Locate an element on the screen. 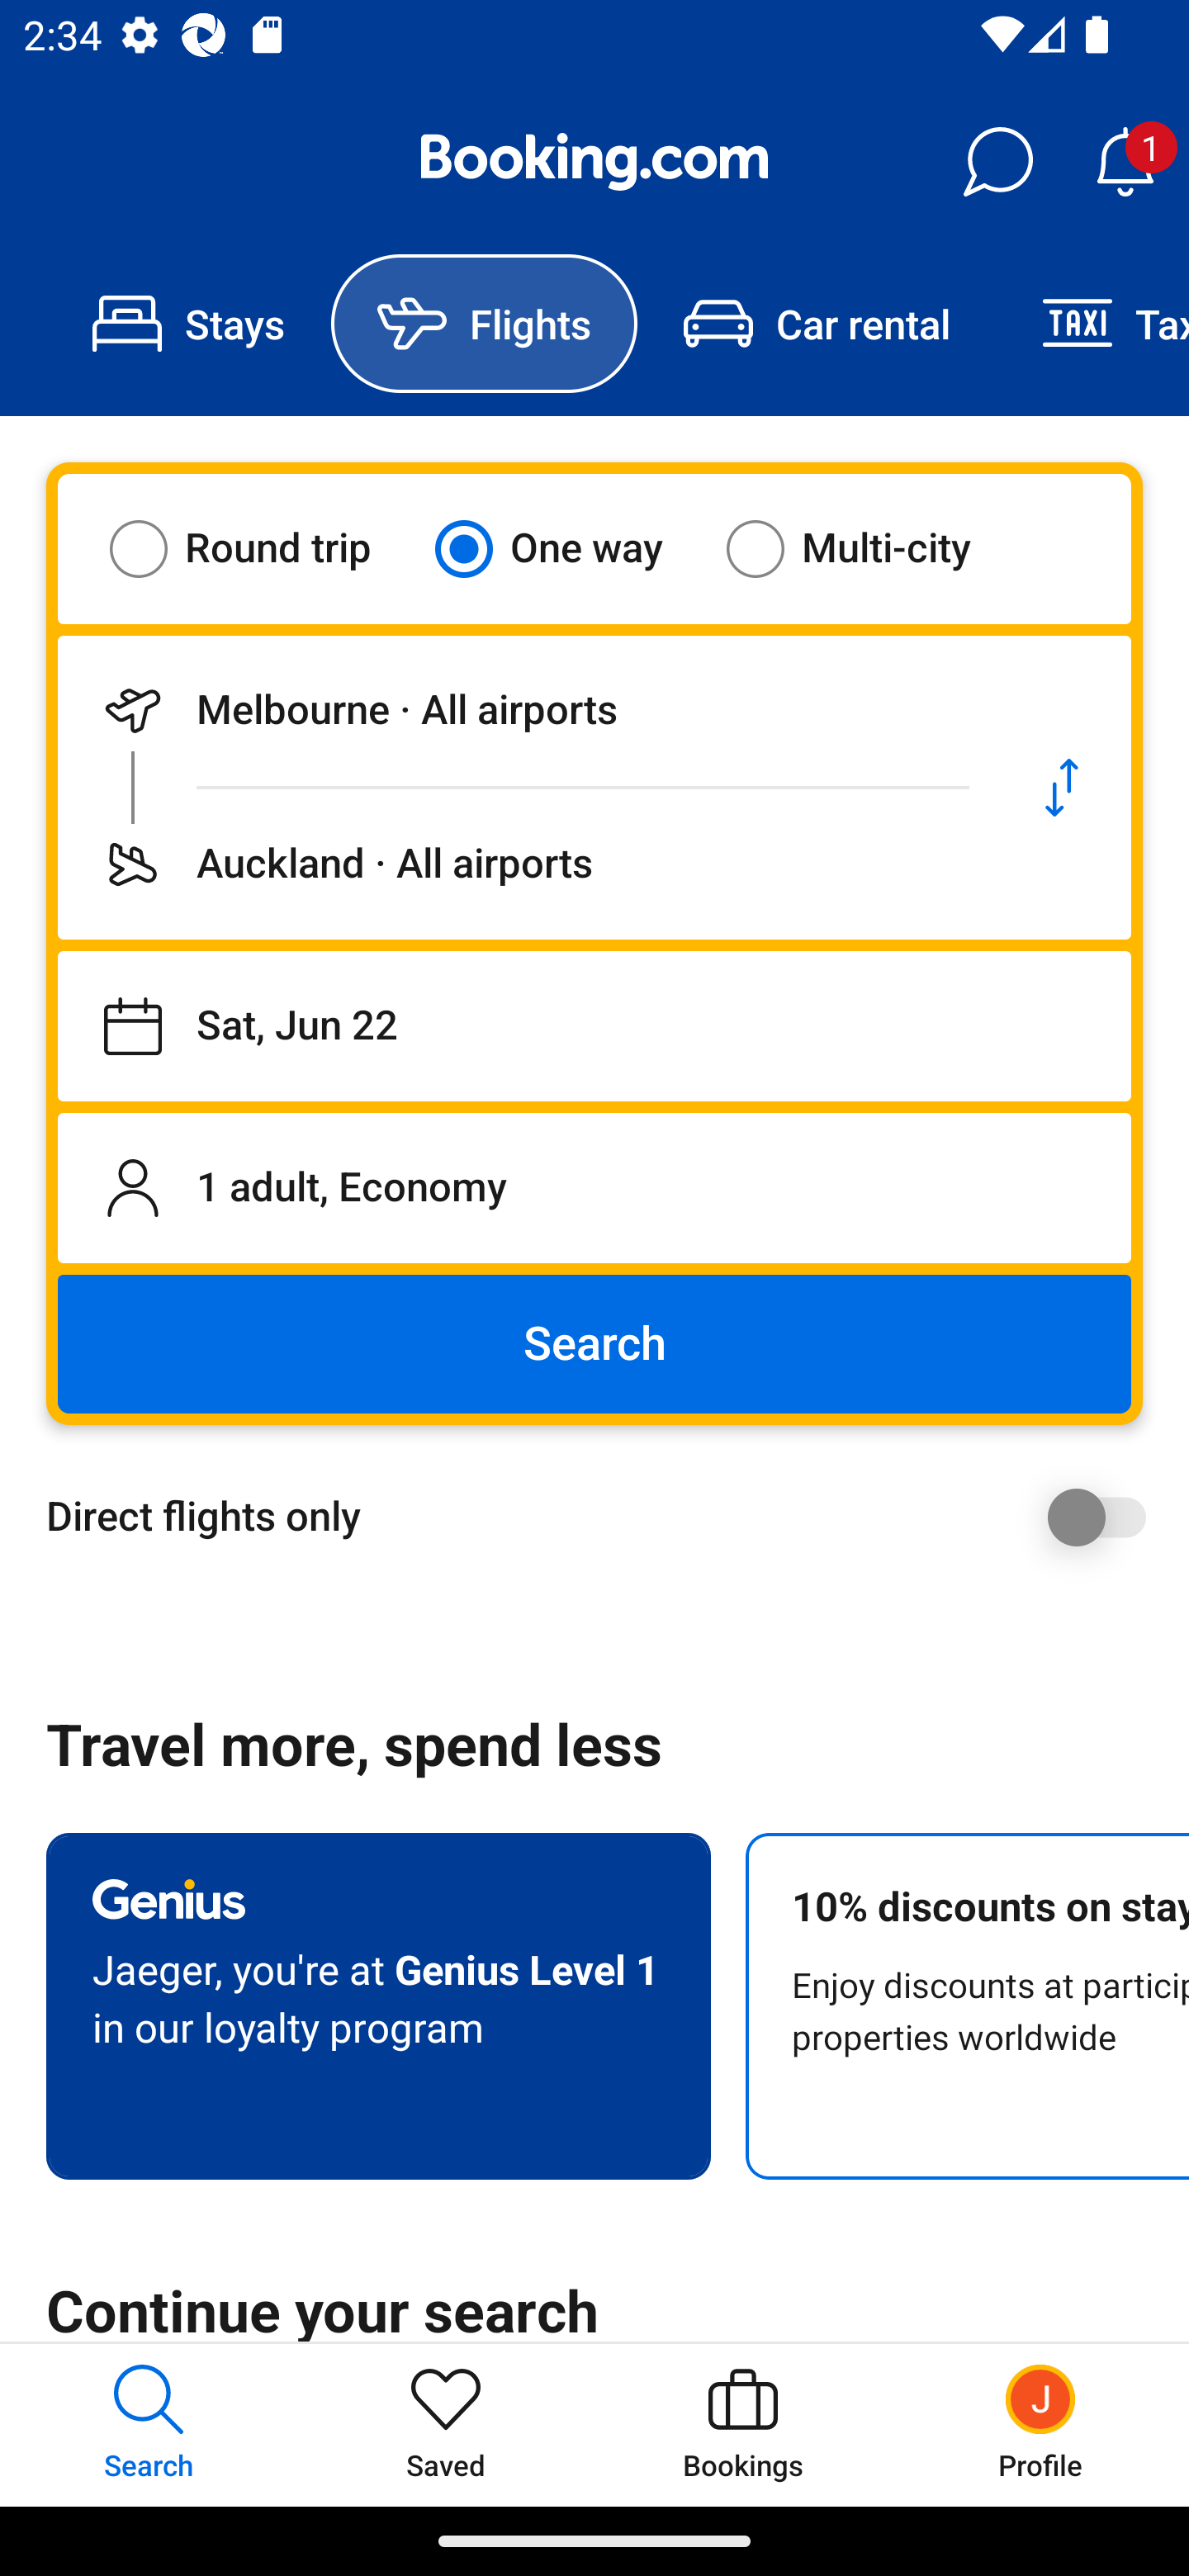  Round trip is located at coordinates (261, 548).